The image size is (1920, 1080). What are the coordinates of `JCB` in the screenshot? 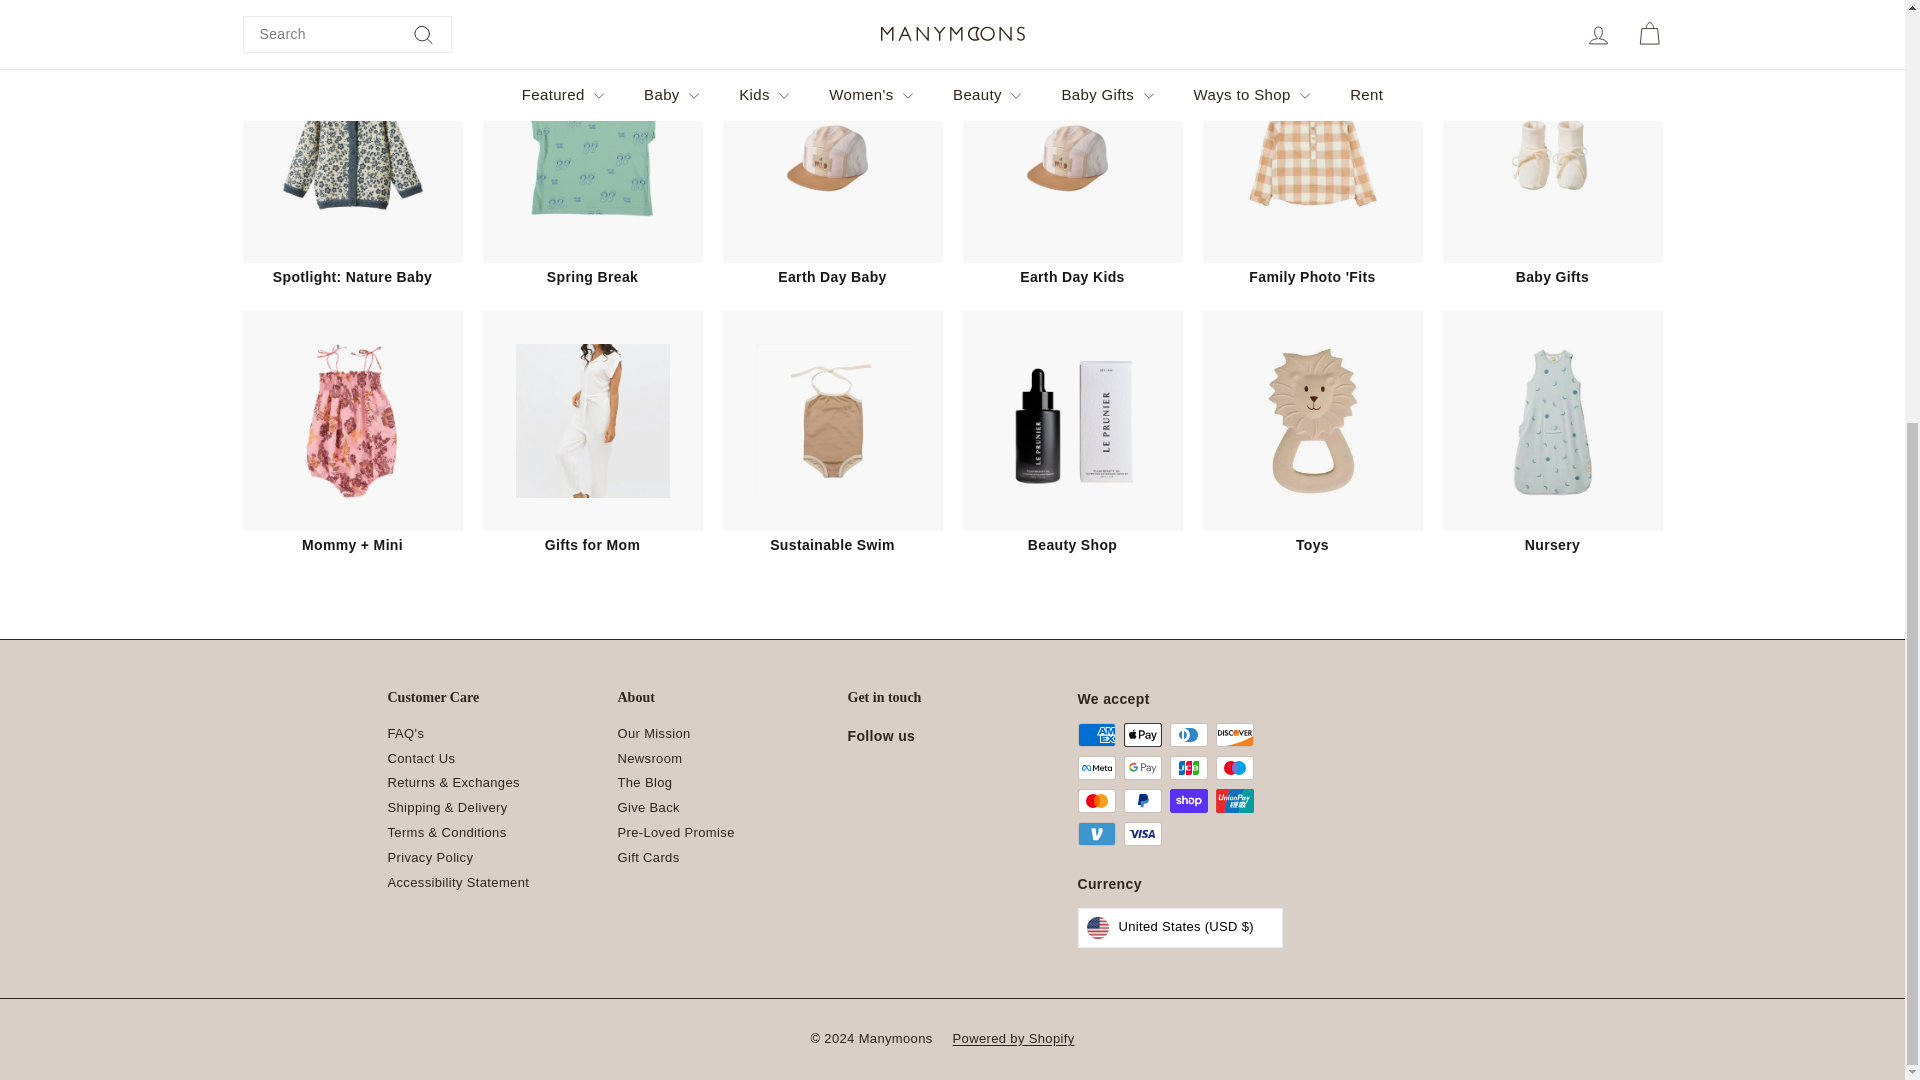 It's located at (1188, 768).